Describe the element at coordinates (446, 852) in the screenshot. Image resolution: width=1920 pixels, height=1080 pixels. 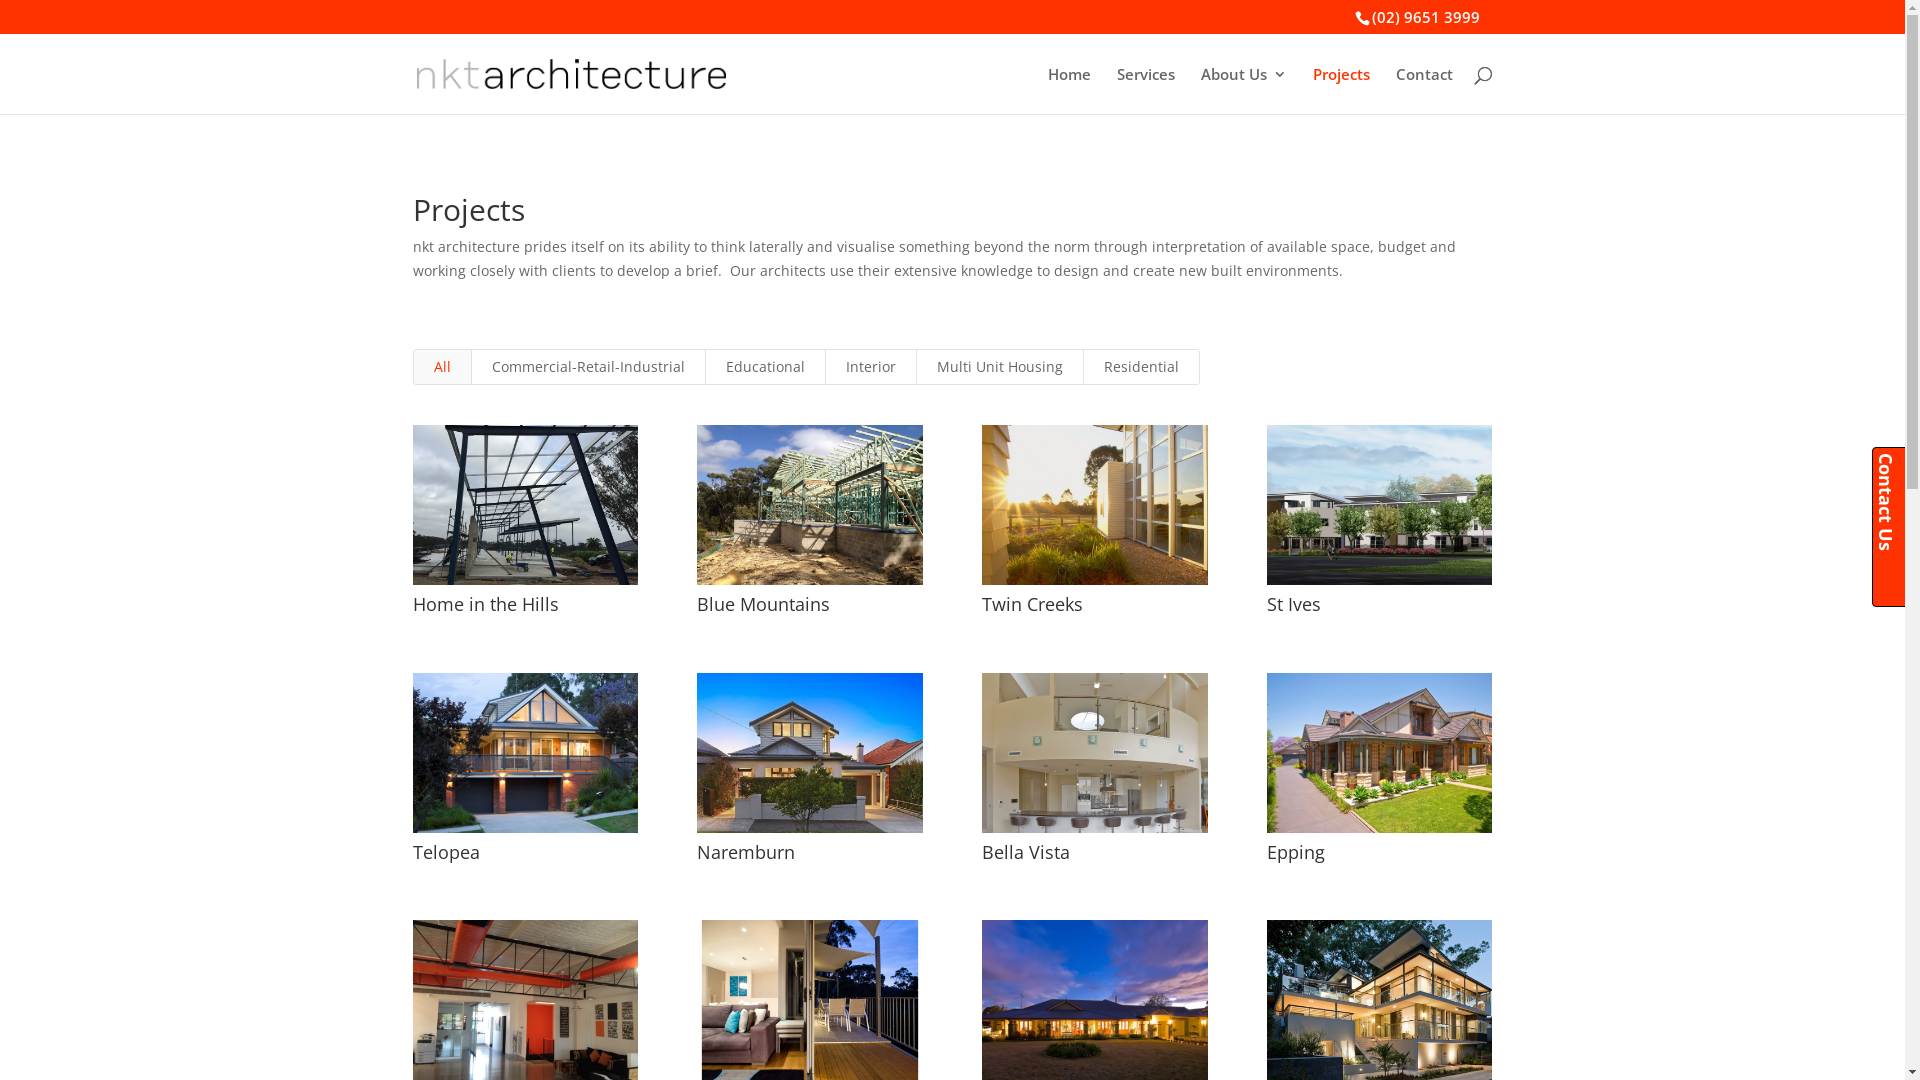
I see `Telopea` at that location.